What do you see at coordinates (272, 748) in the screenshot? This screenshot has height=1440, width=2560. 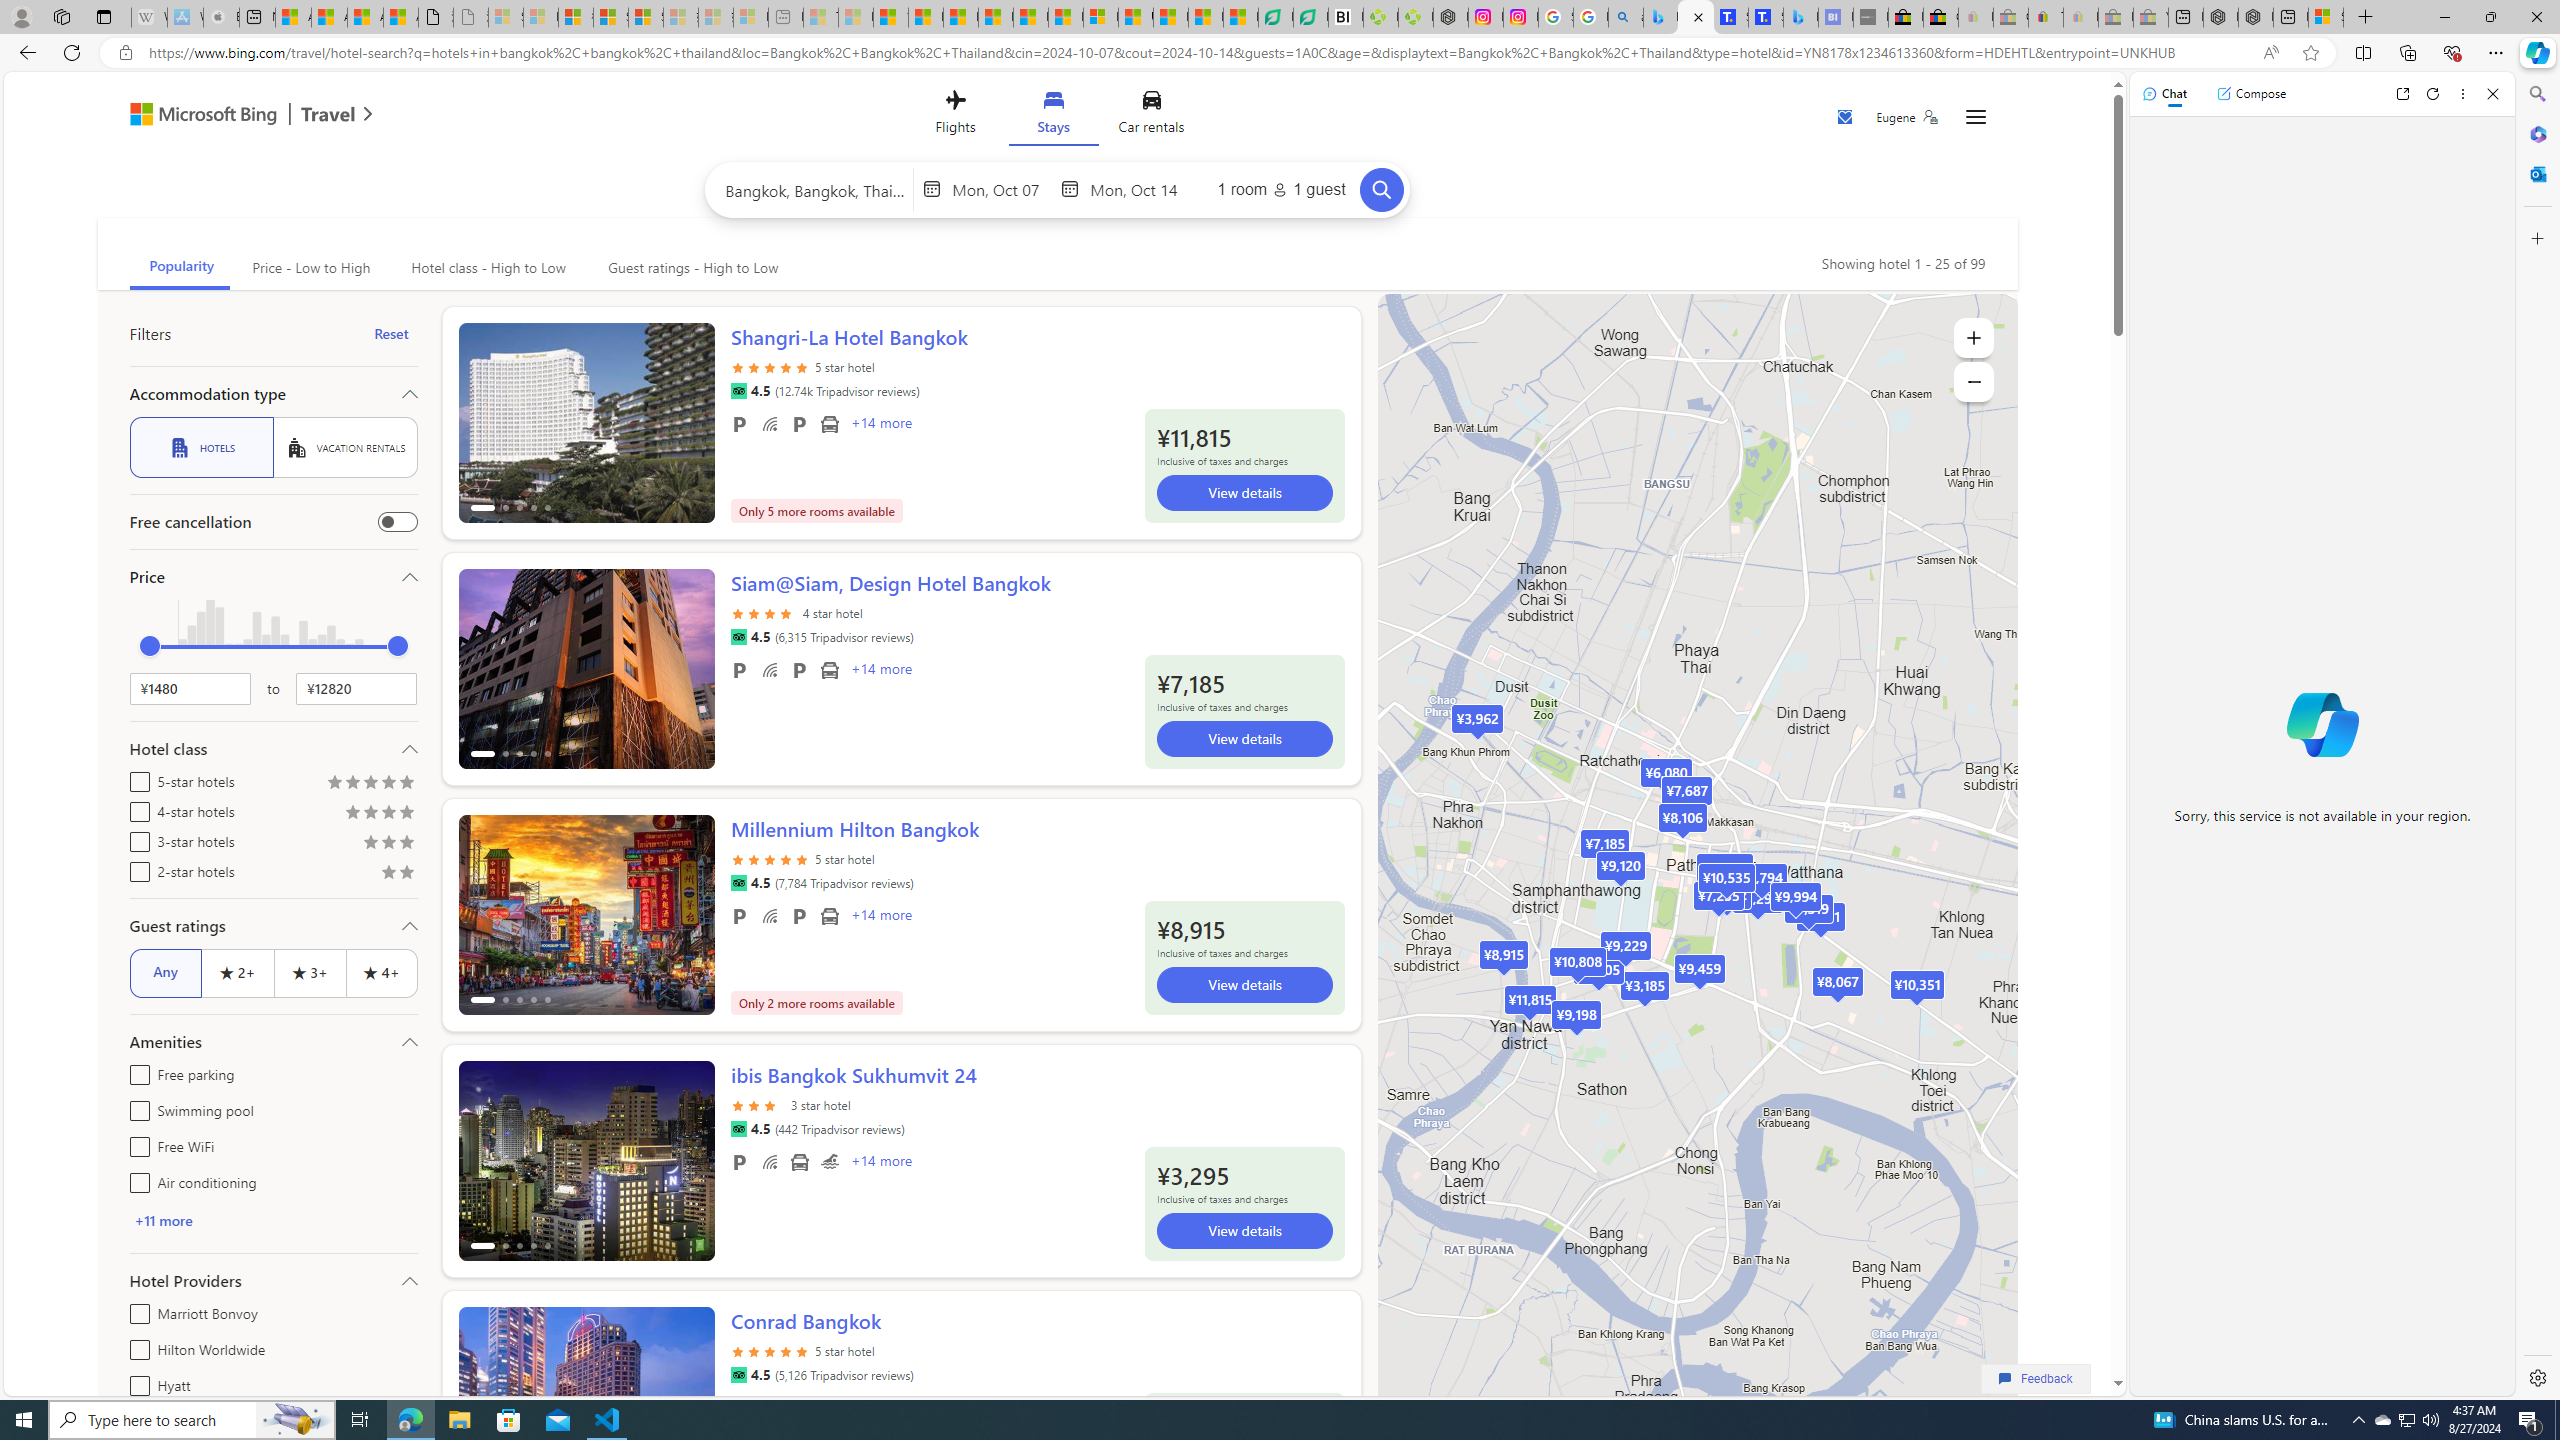 I see `Hotel class` at bounding box center [272, 748].